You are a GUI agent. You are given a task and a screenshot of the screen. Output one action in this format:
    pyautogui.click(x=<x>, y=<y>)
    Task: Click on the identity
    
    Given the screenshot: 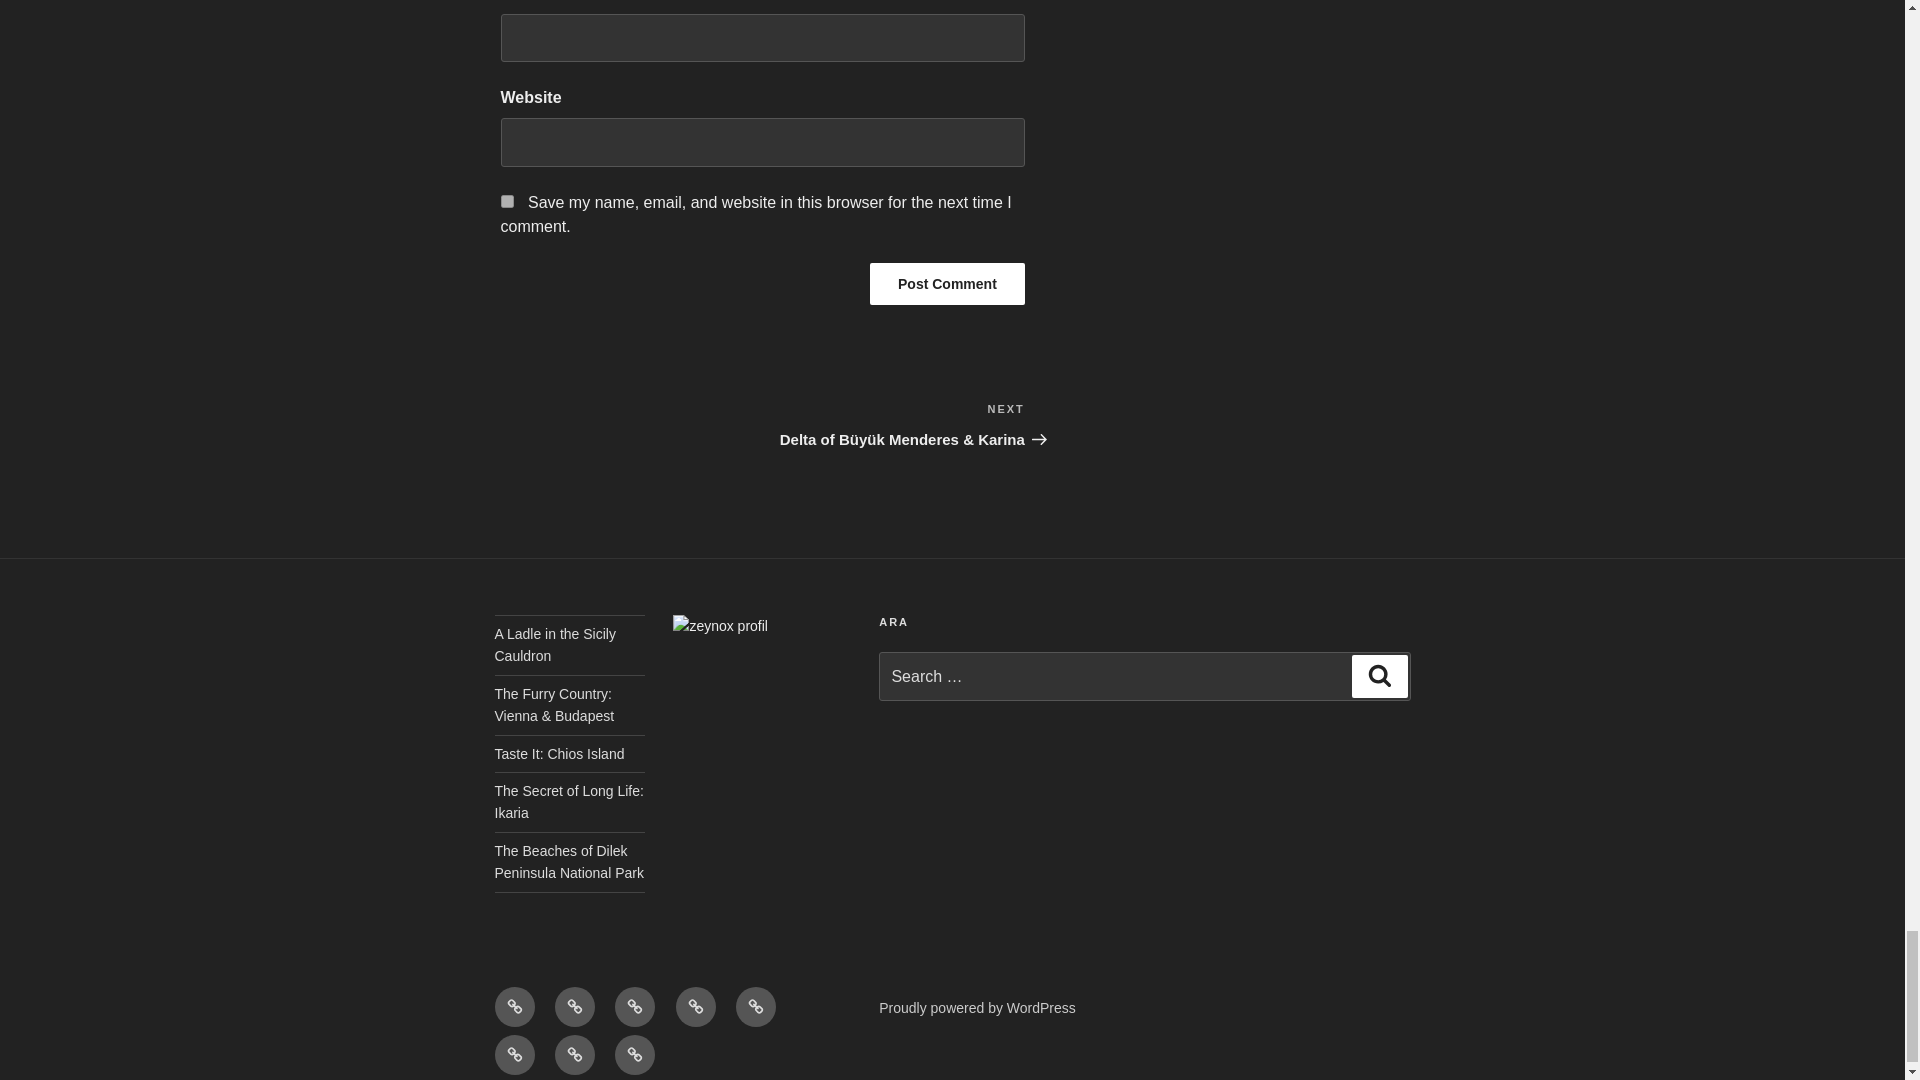 What is the action you would take?
    pyautogui.click(x=574, y=1007)
    